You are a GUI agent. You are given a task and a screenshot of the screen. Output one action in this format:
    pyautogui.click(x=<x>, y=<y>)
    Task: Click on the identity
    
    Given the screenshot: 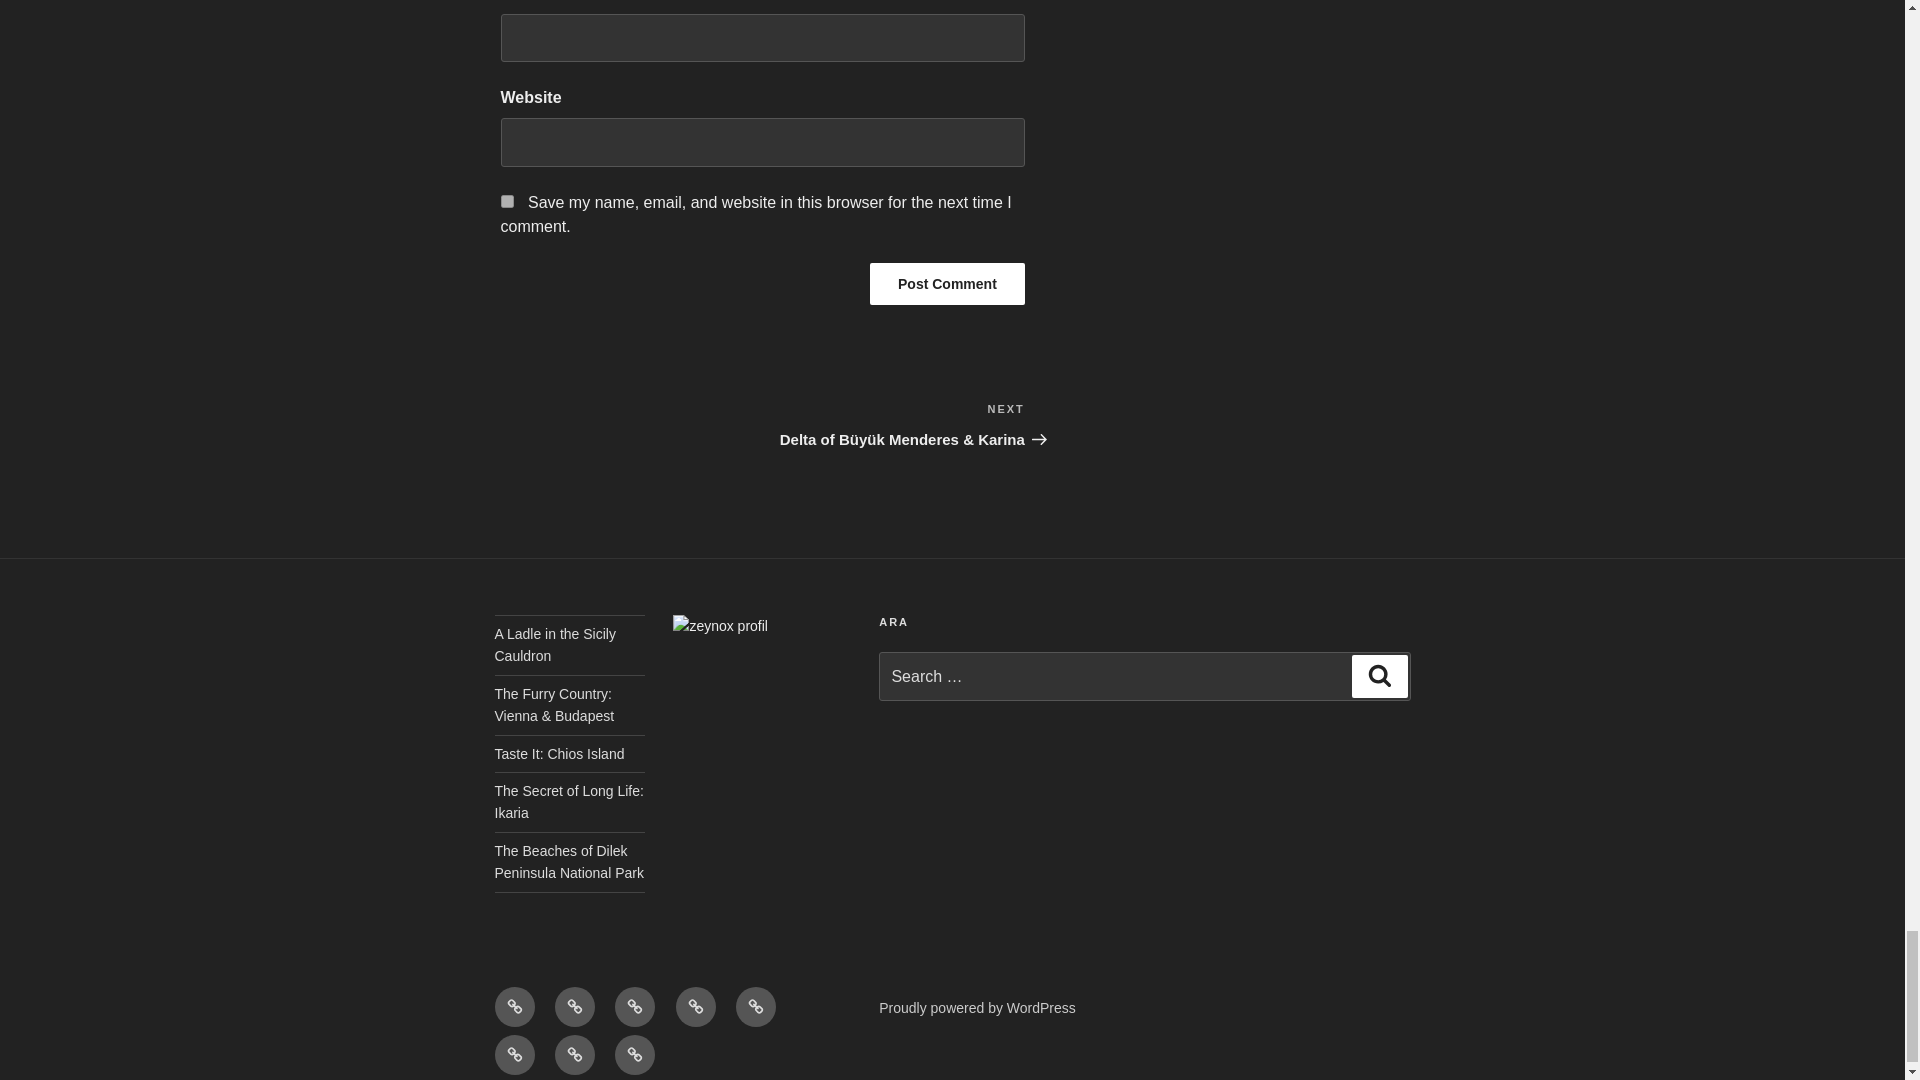 What is the action you would take?
    pyautogui.click(x=574, y=1007)
    